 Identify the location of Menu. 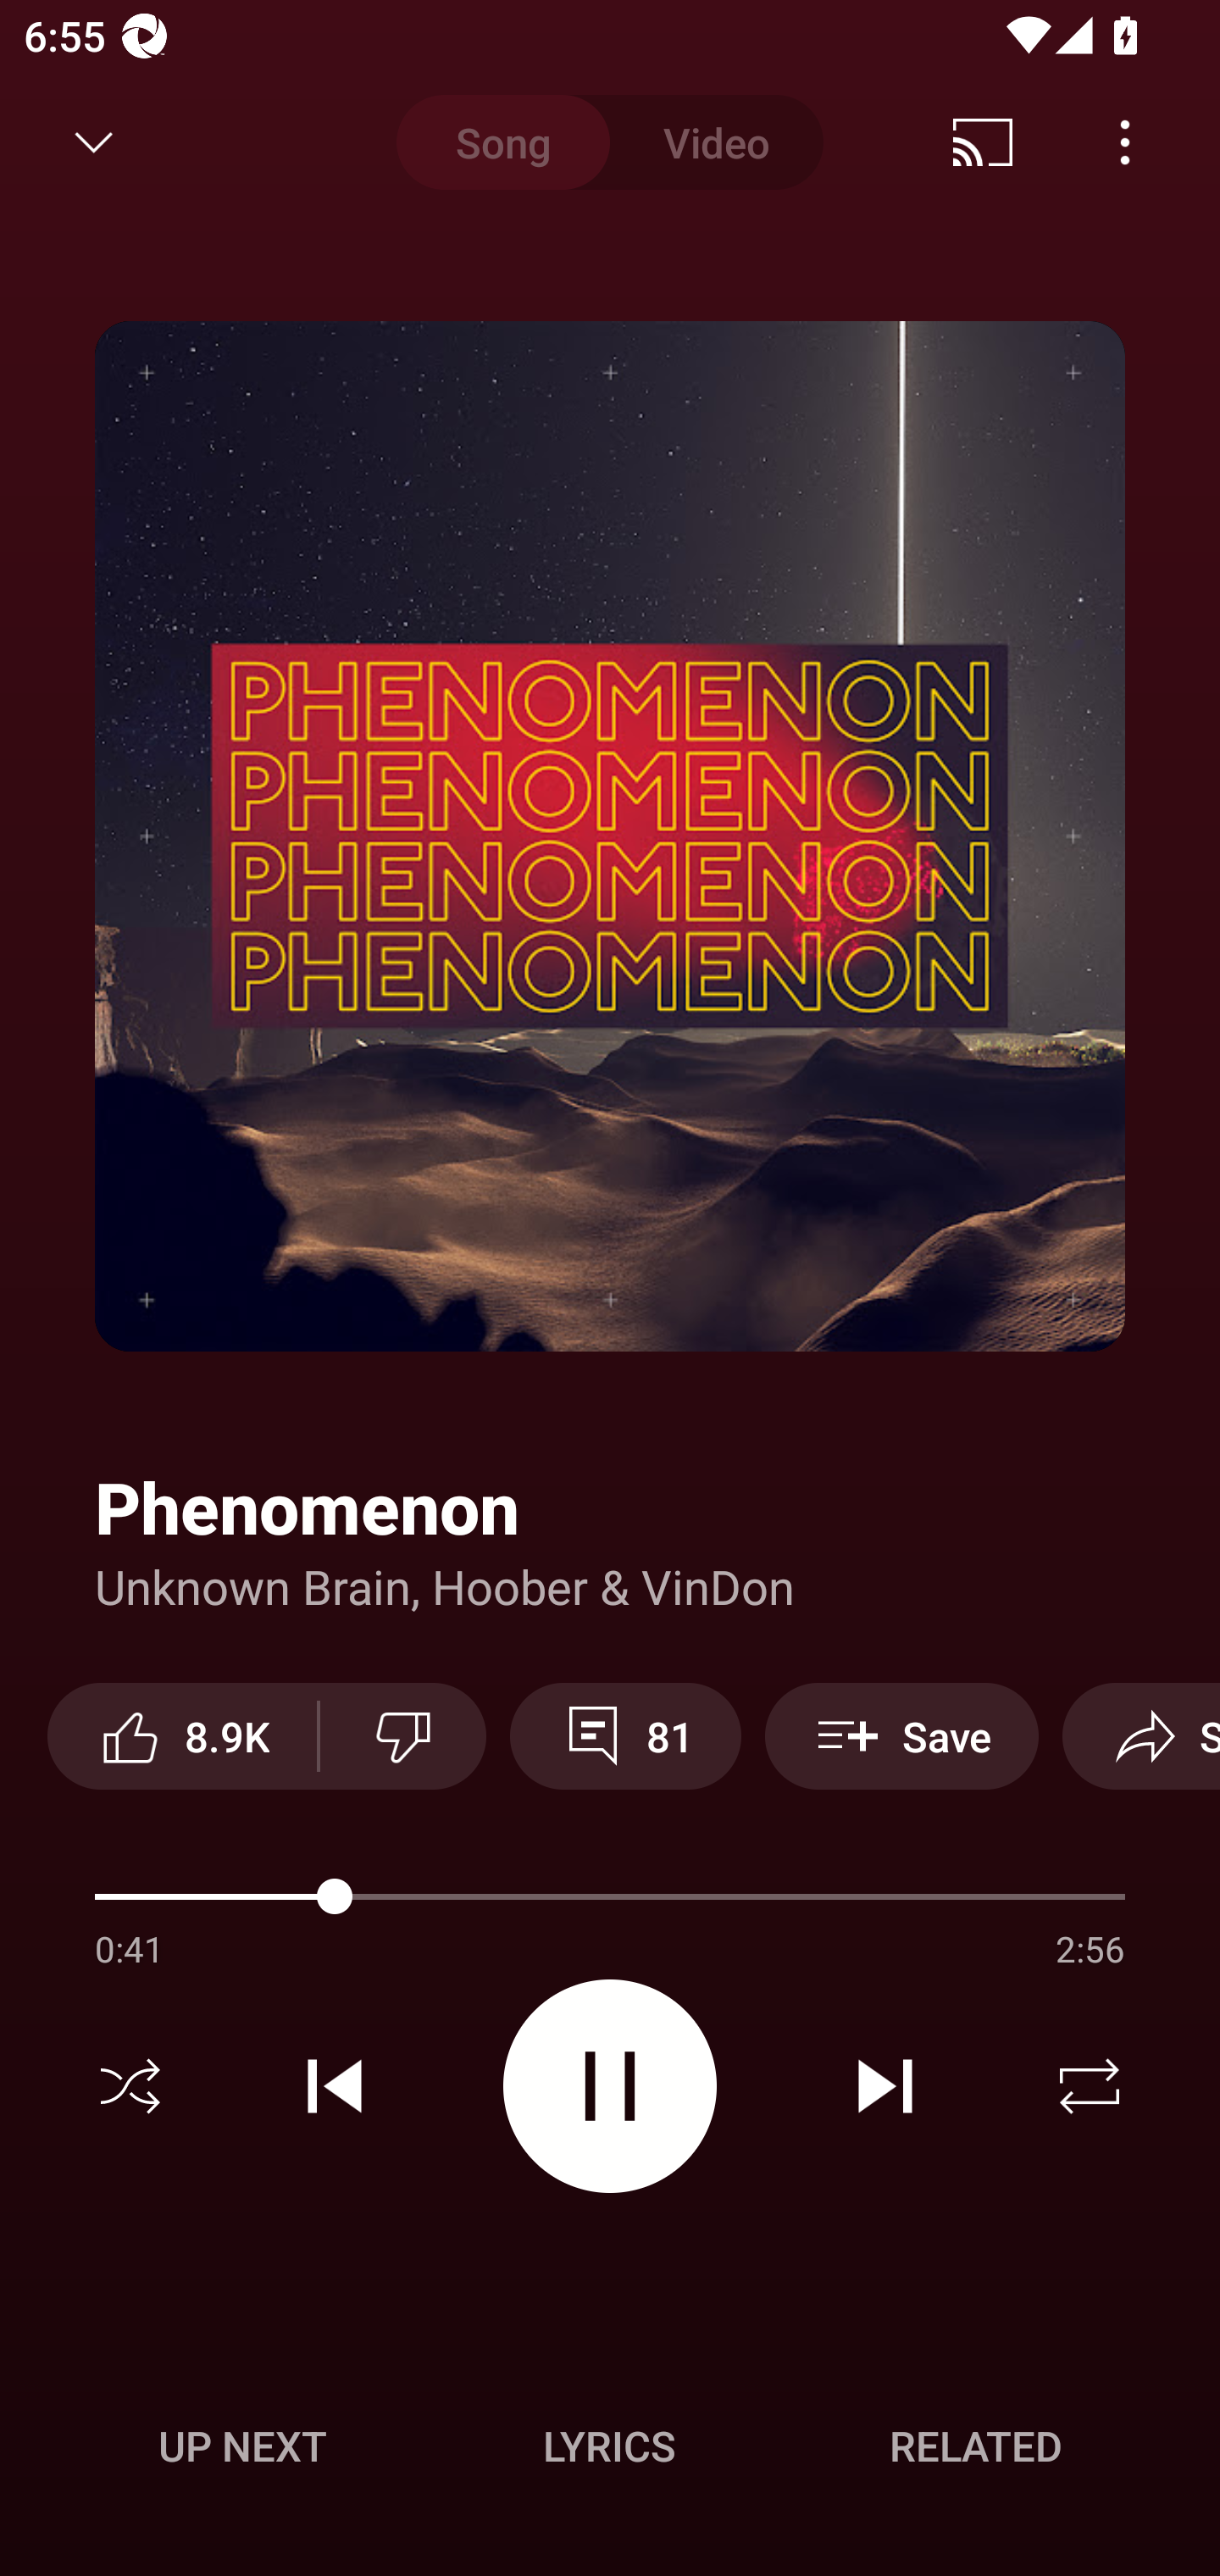
(1125, 142).